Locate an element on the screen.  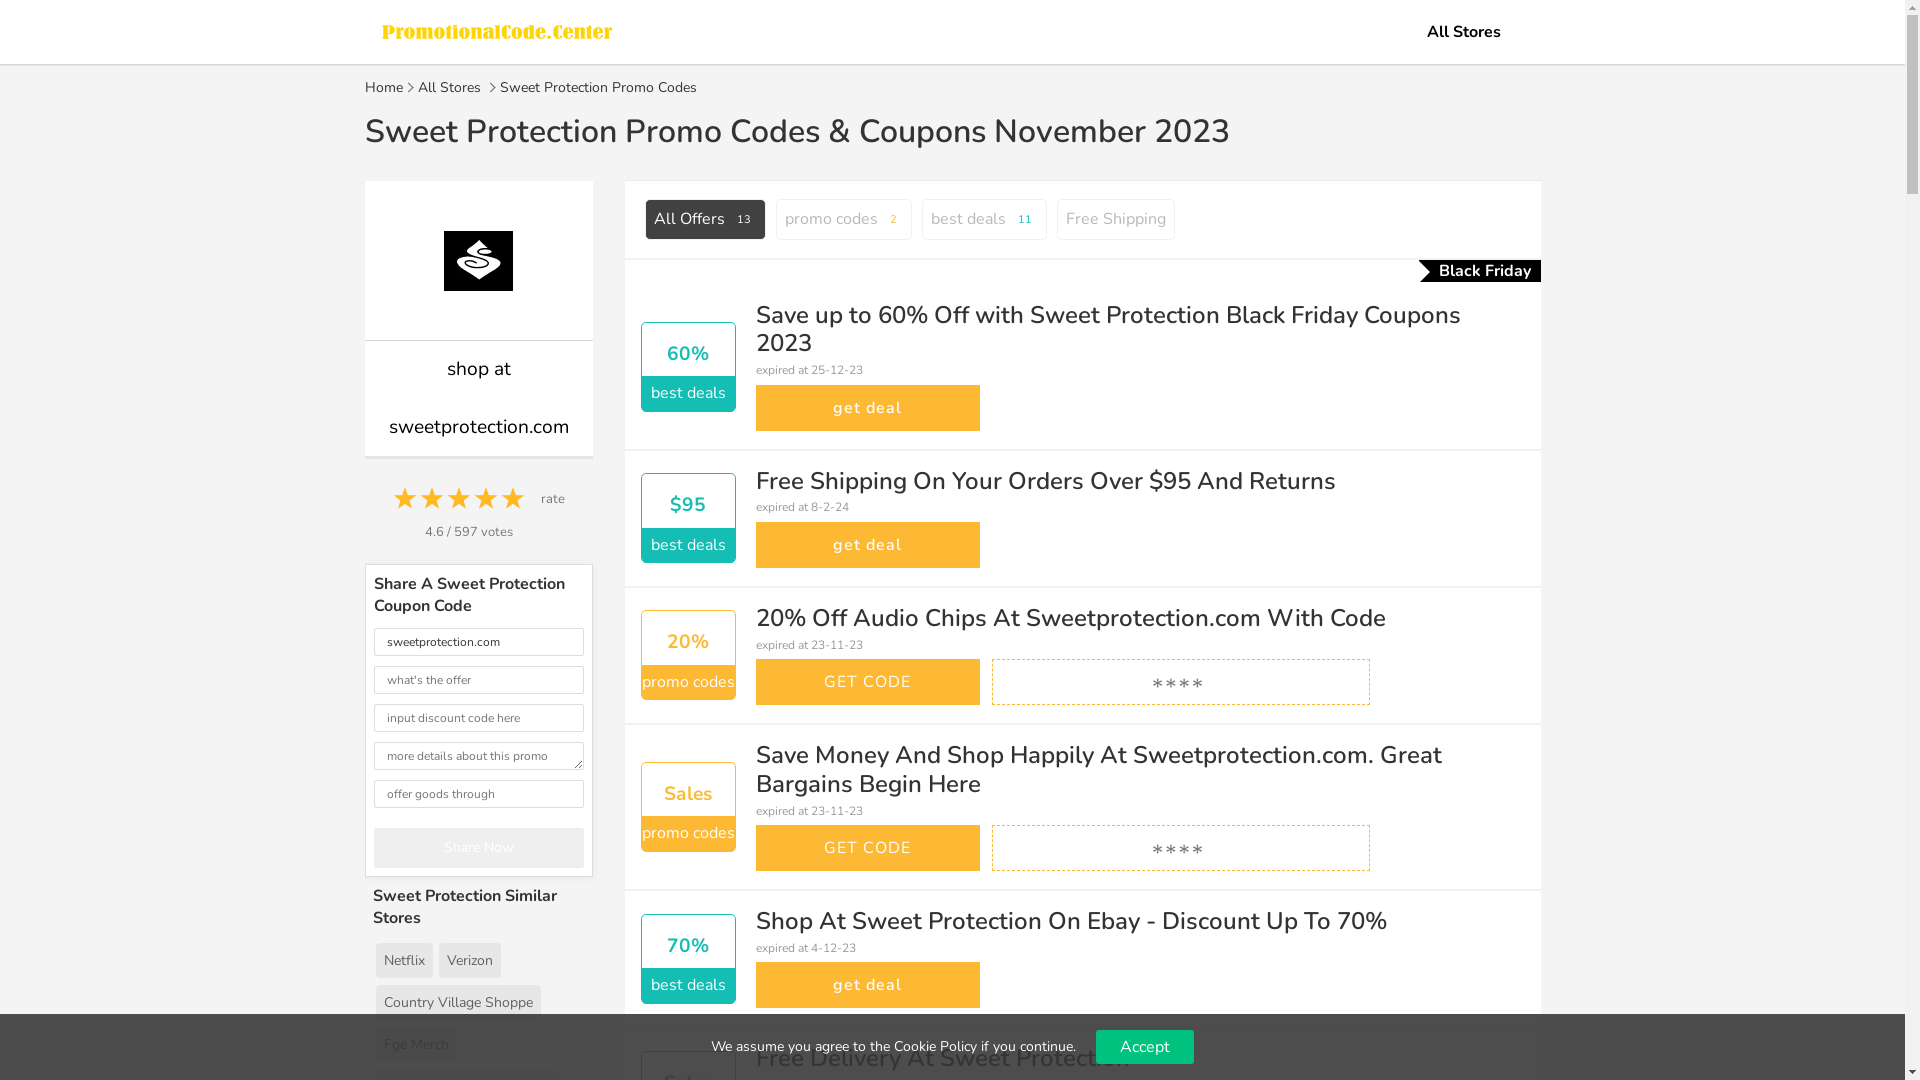
All Stores is located at coordinates (450, 88).